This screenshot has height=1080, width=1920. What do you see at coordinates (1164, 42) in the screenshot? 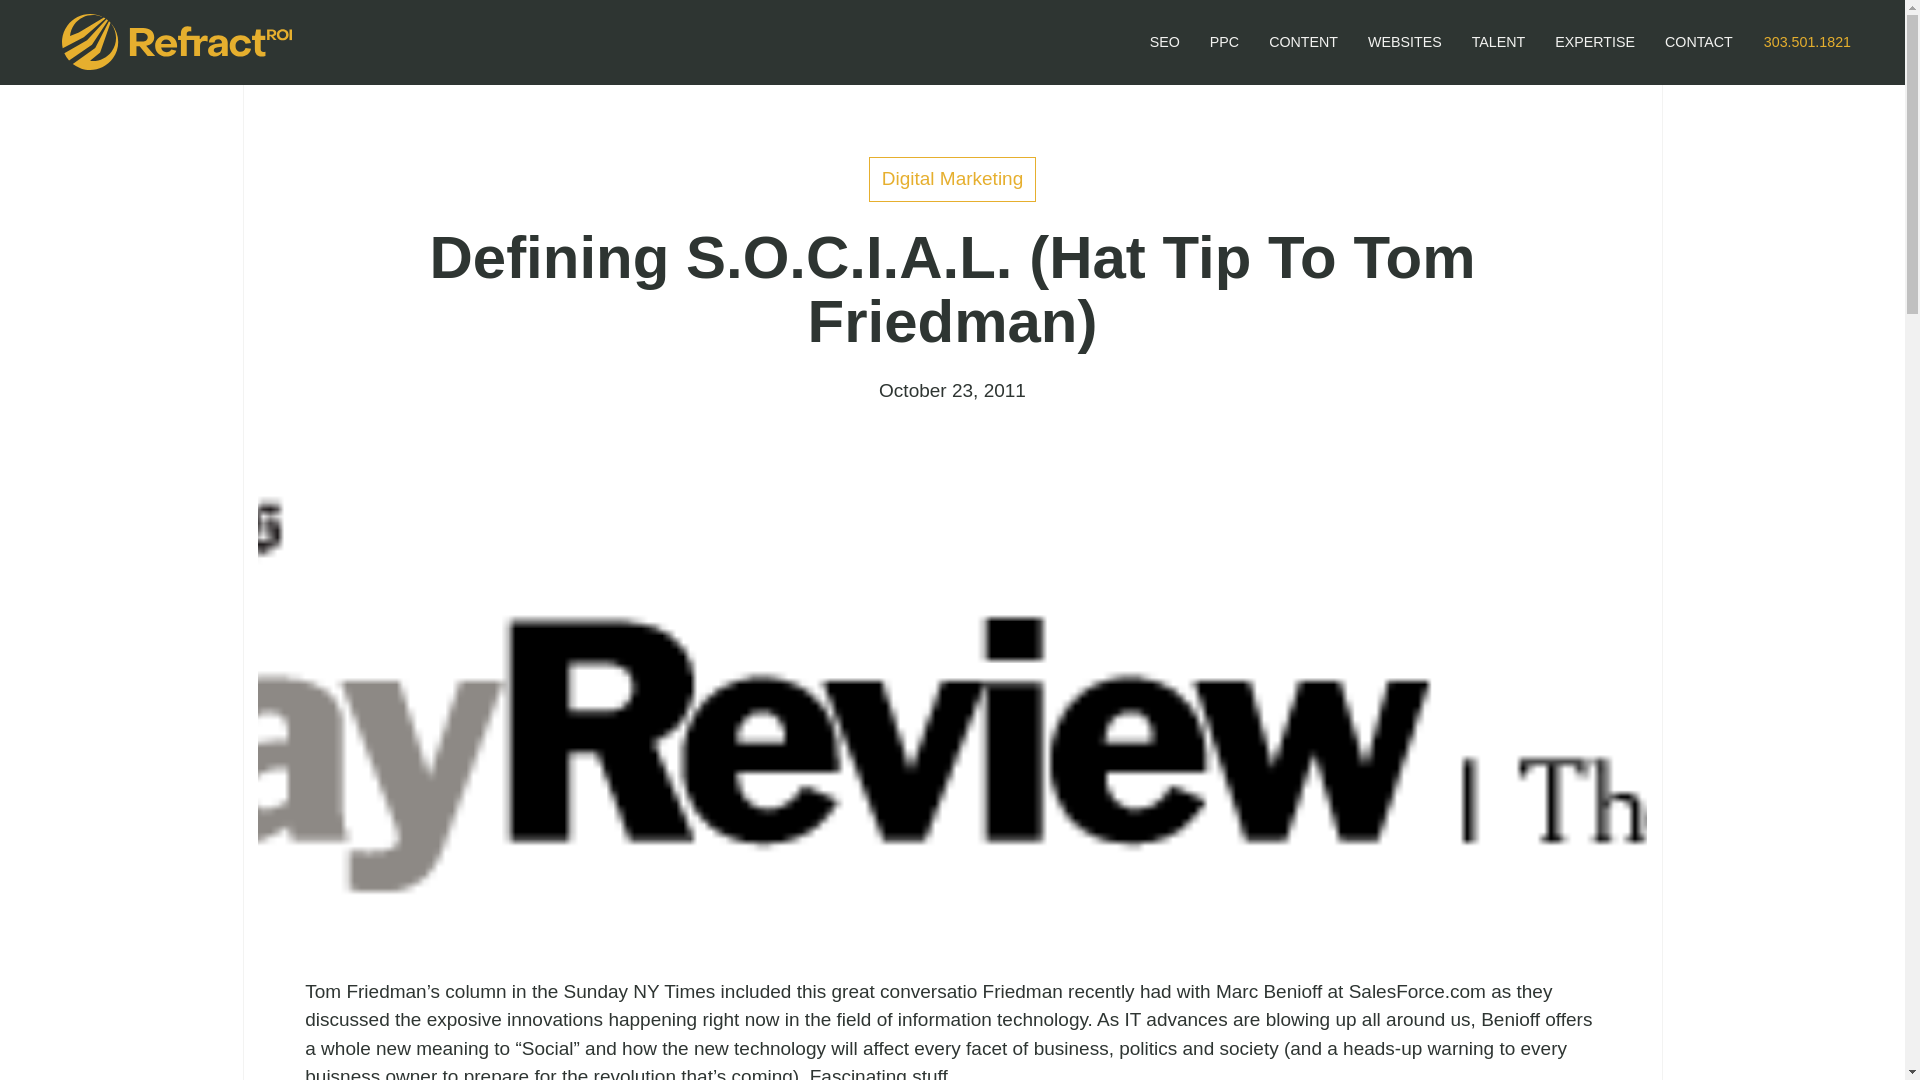
I see `Digital Marketing` at bounding box center [1164, 42].